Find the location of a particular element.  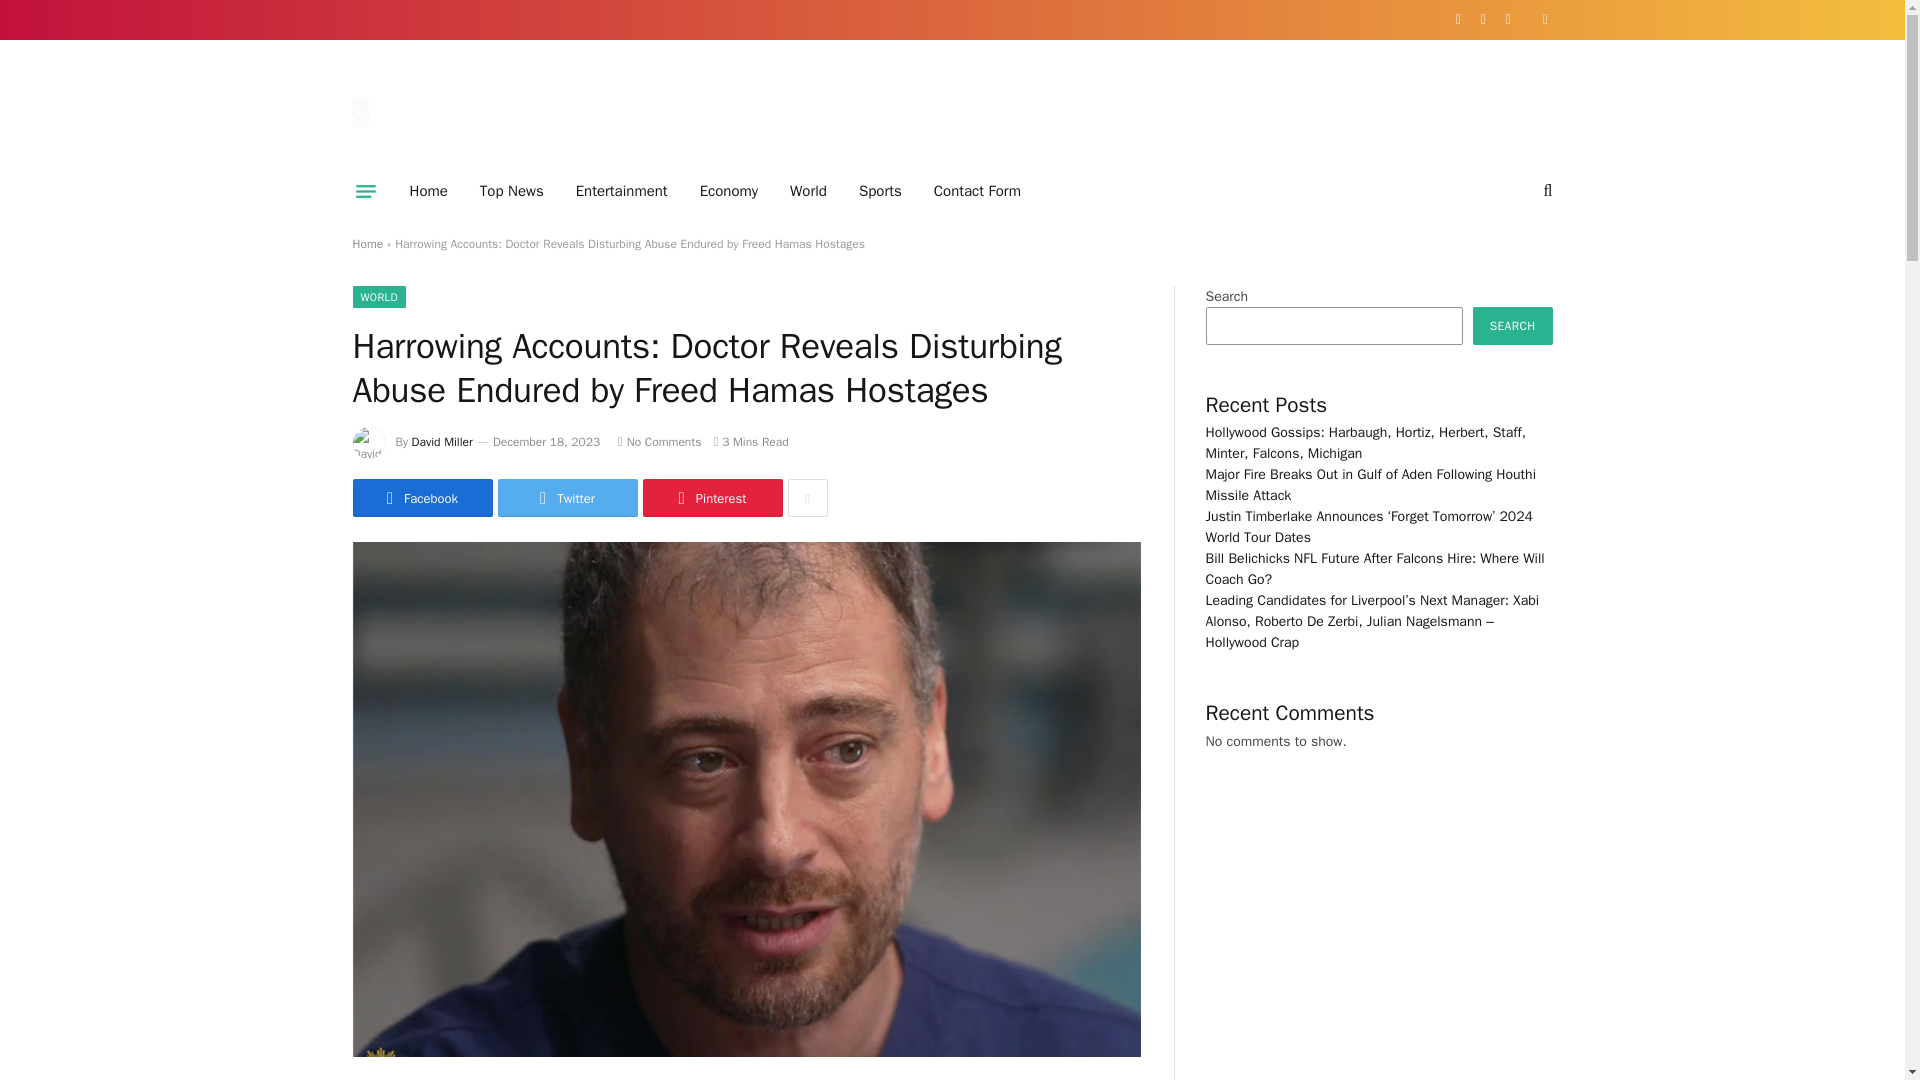

Sports is located at coordinates (880, 191).